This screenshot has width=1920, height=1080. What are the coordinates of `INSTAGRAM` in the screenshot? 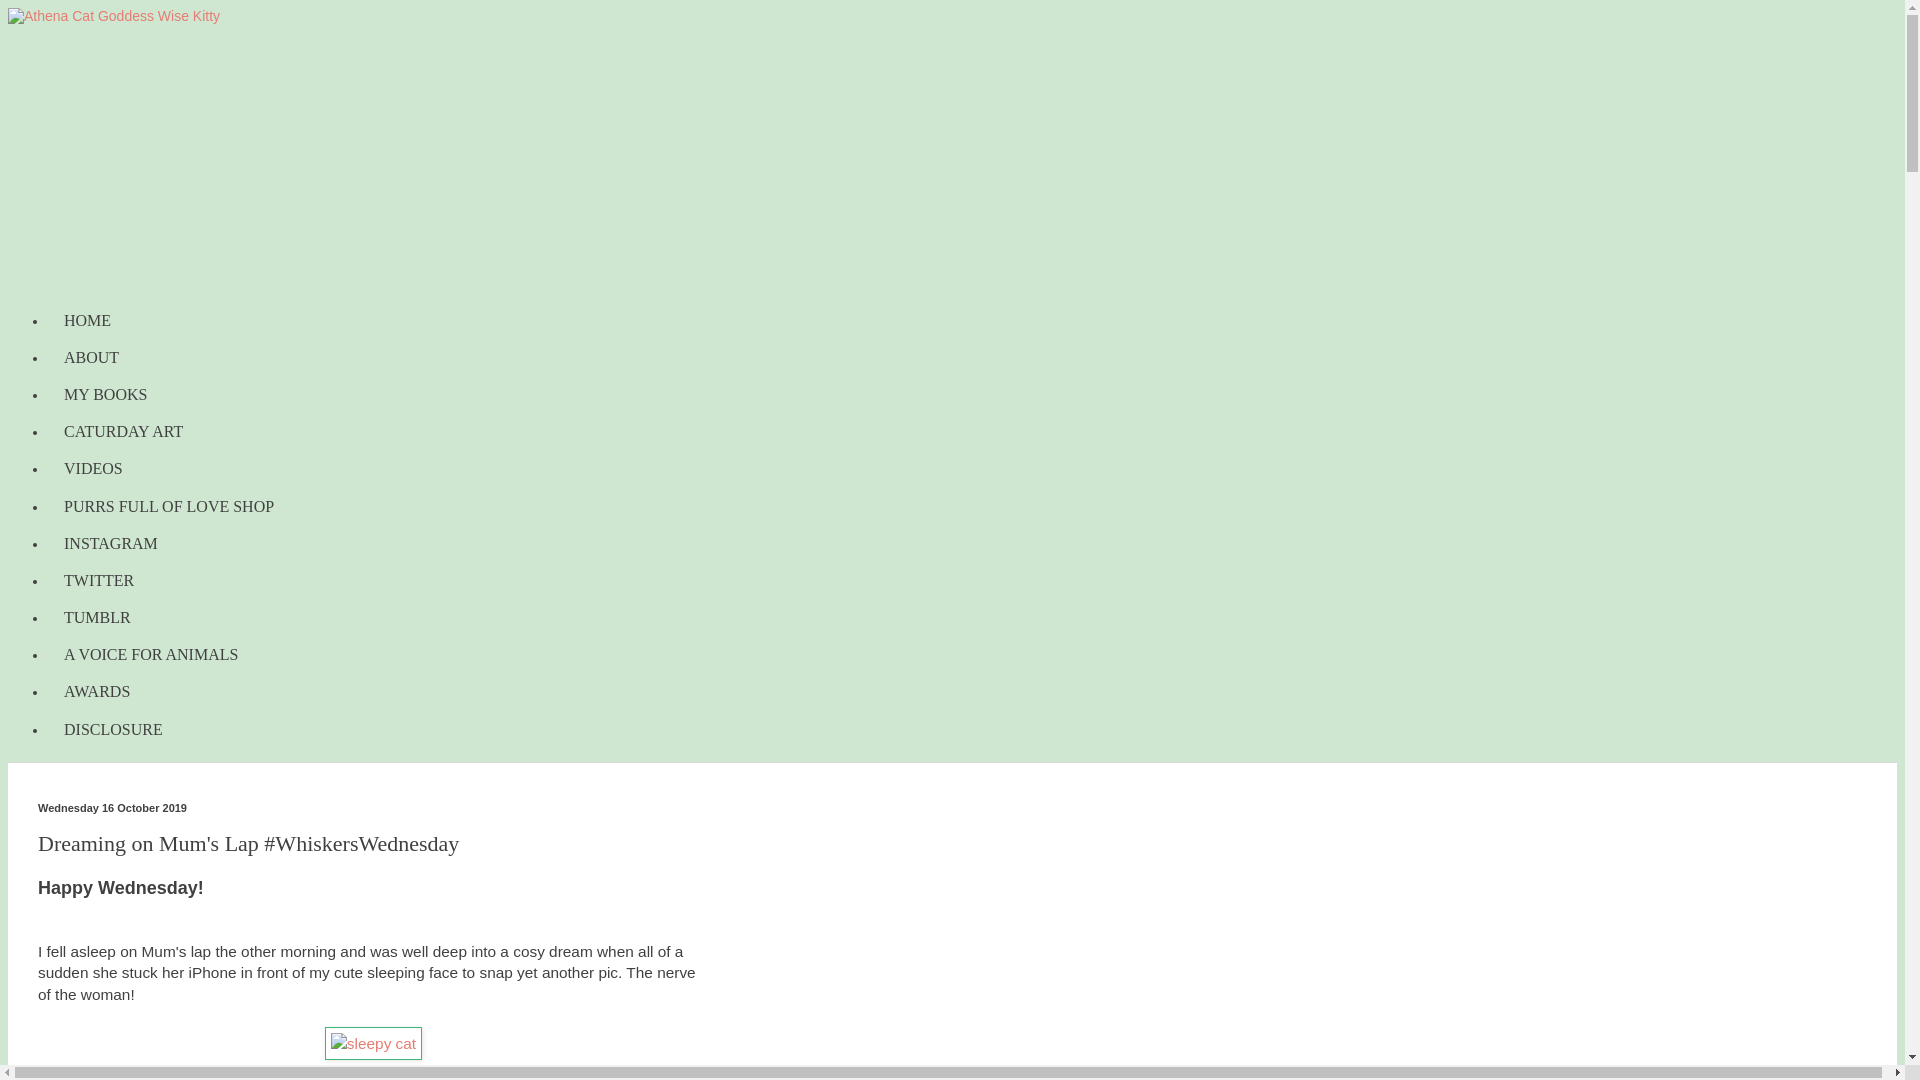 It's located at (111, 542).